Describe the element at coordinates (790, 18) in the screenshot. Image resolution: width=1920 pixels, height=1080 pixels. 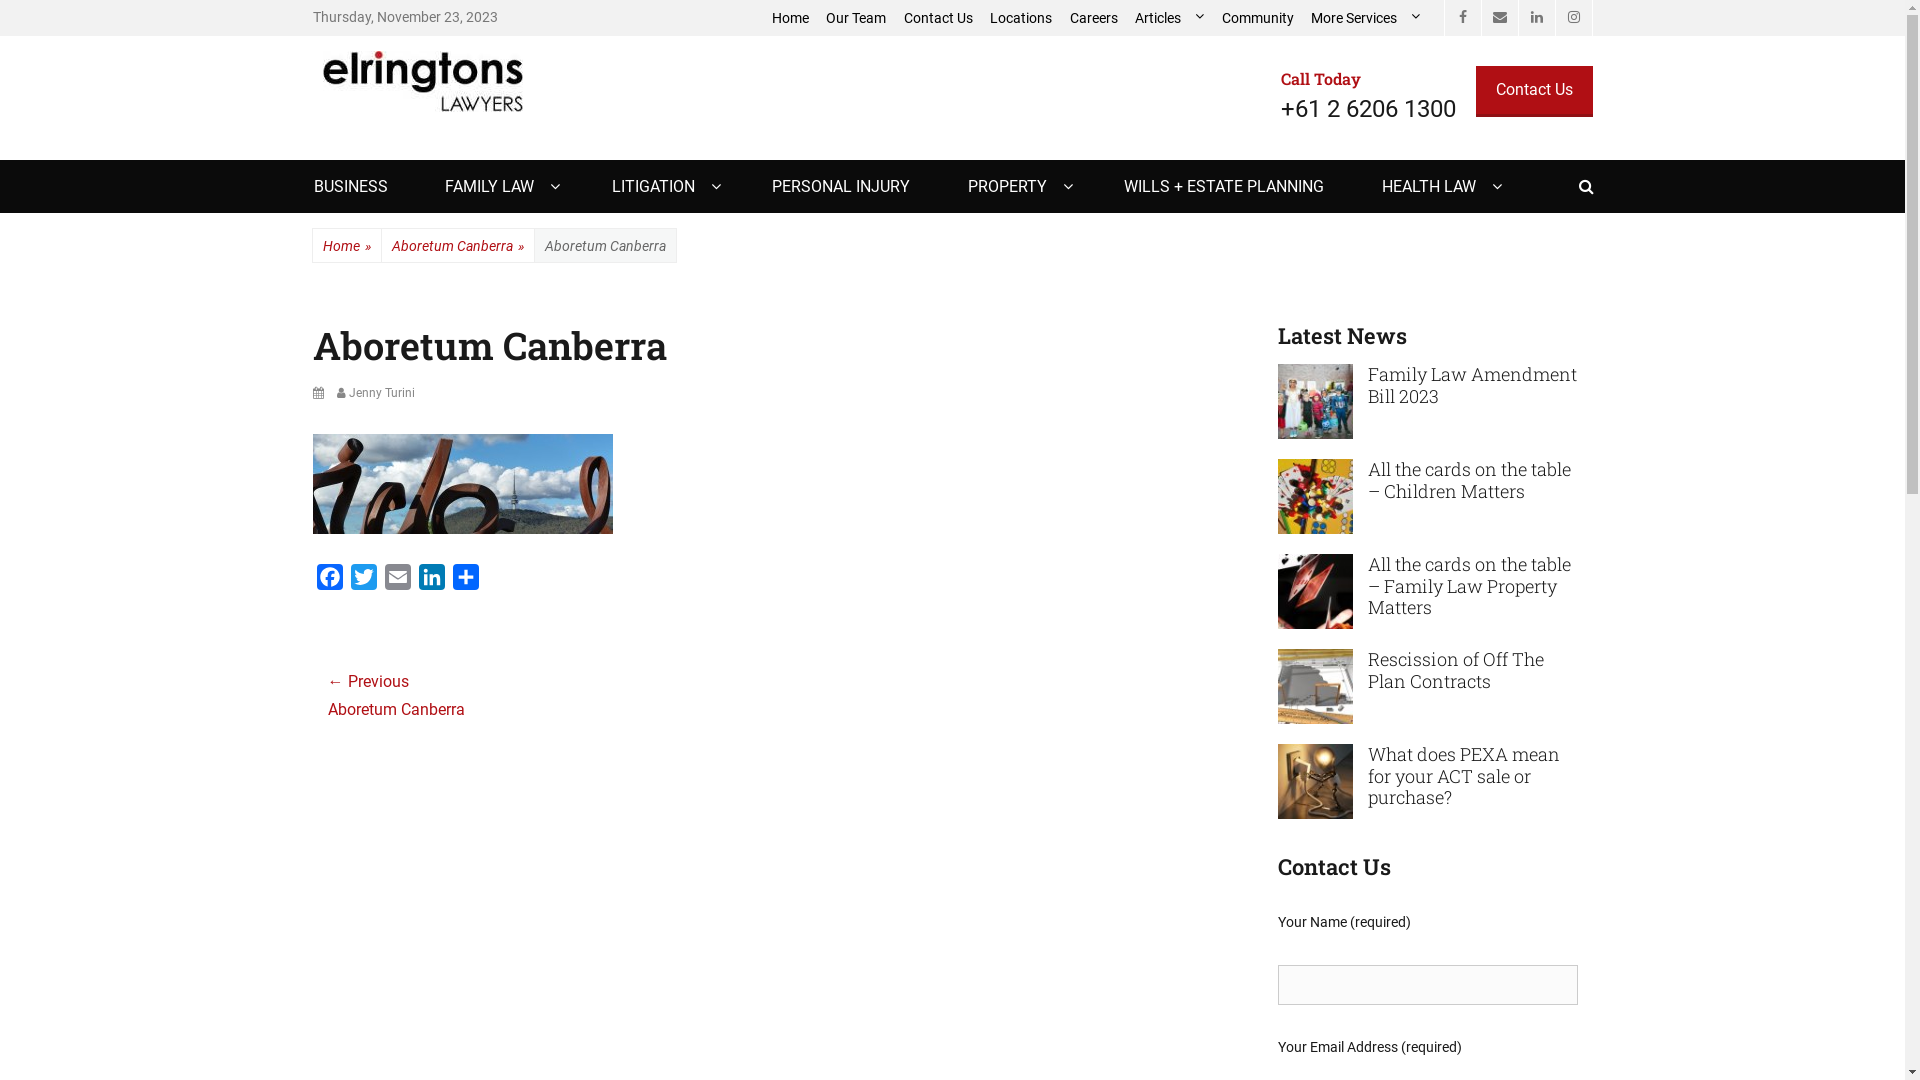
I see `Home` at that location.